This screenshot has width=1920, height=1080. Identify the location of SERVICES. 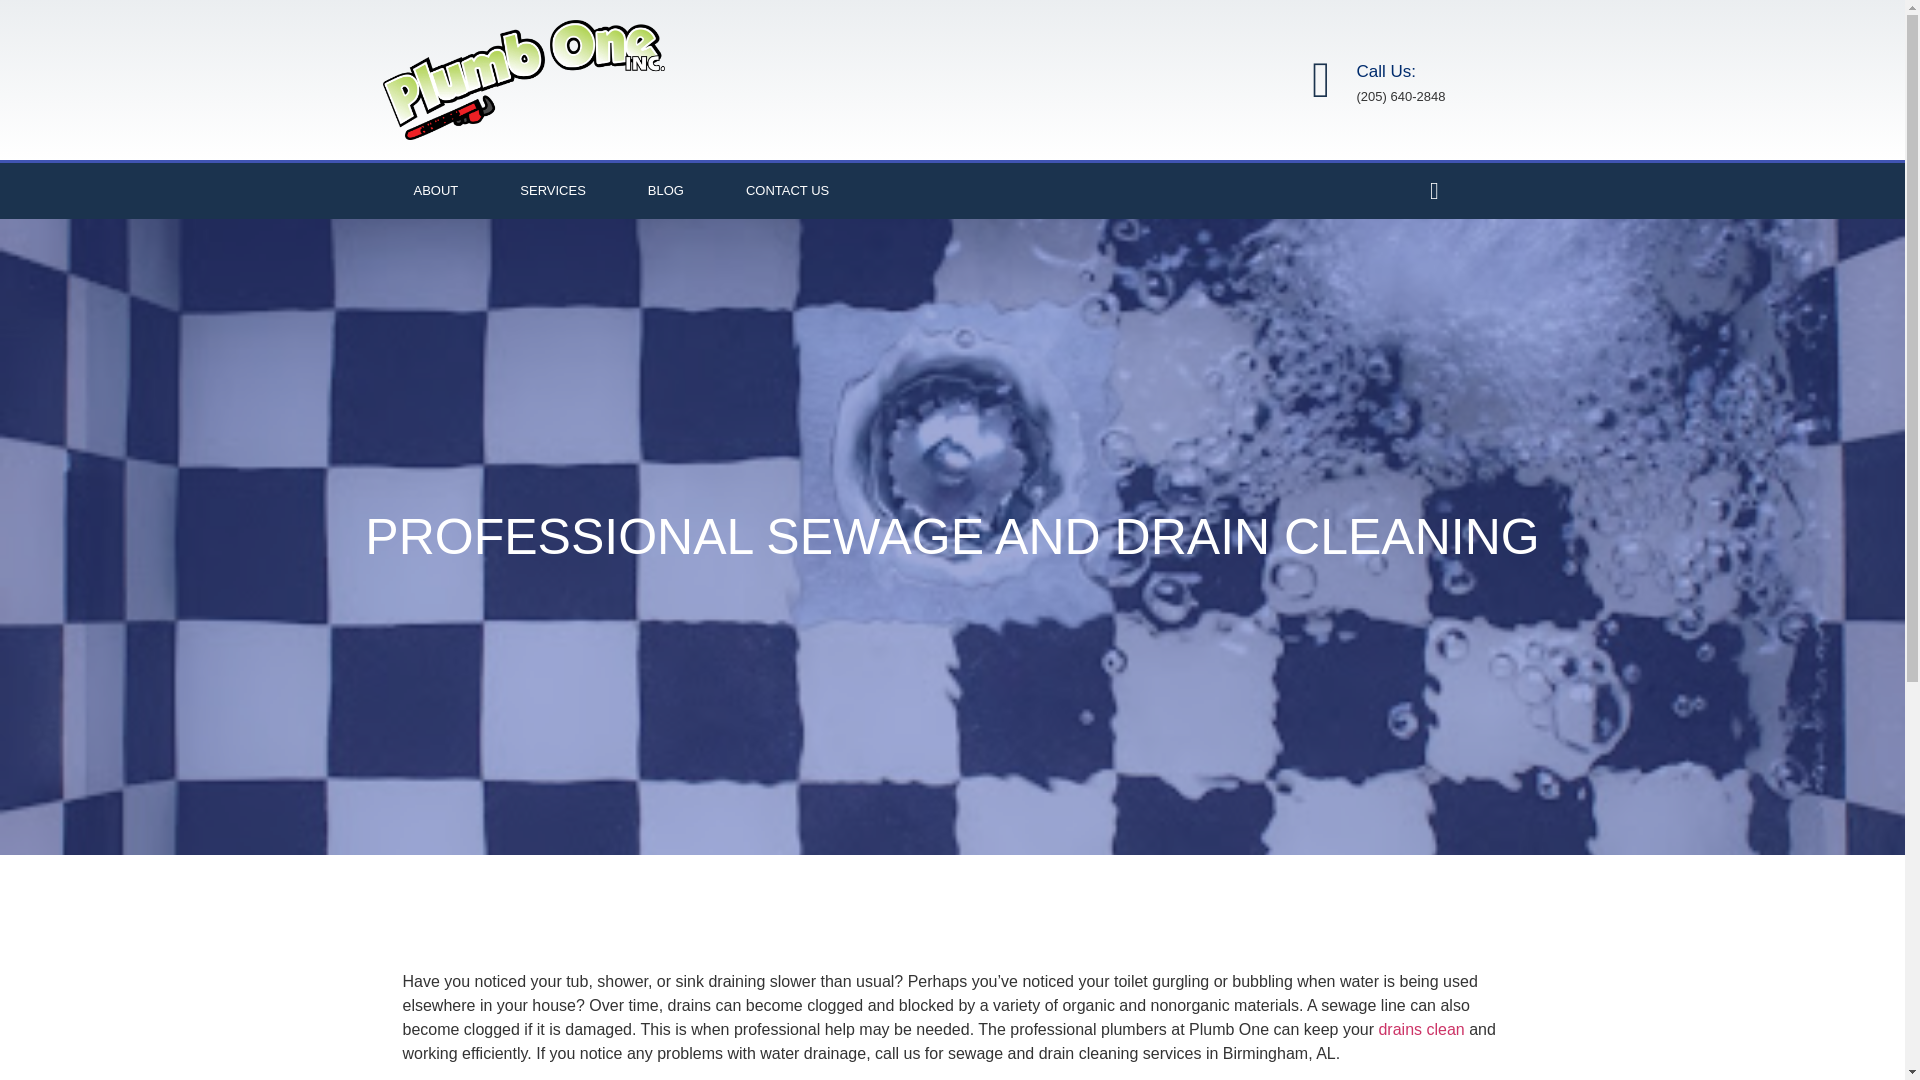
(552, 191).